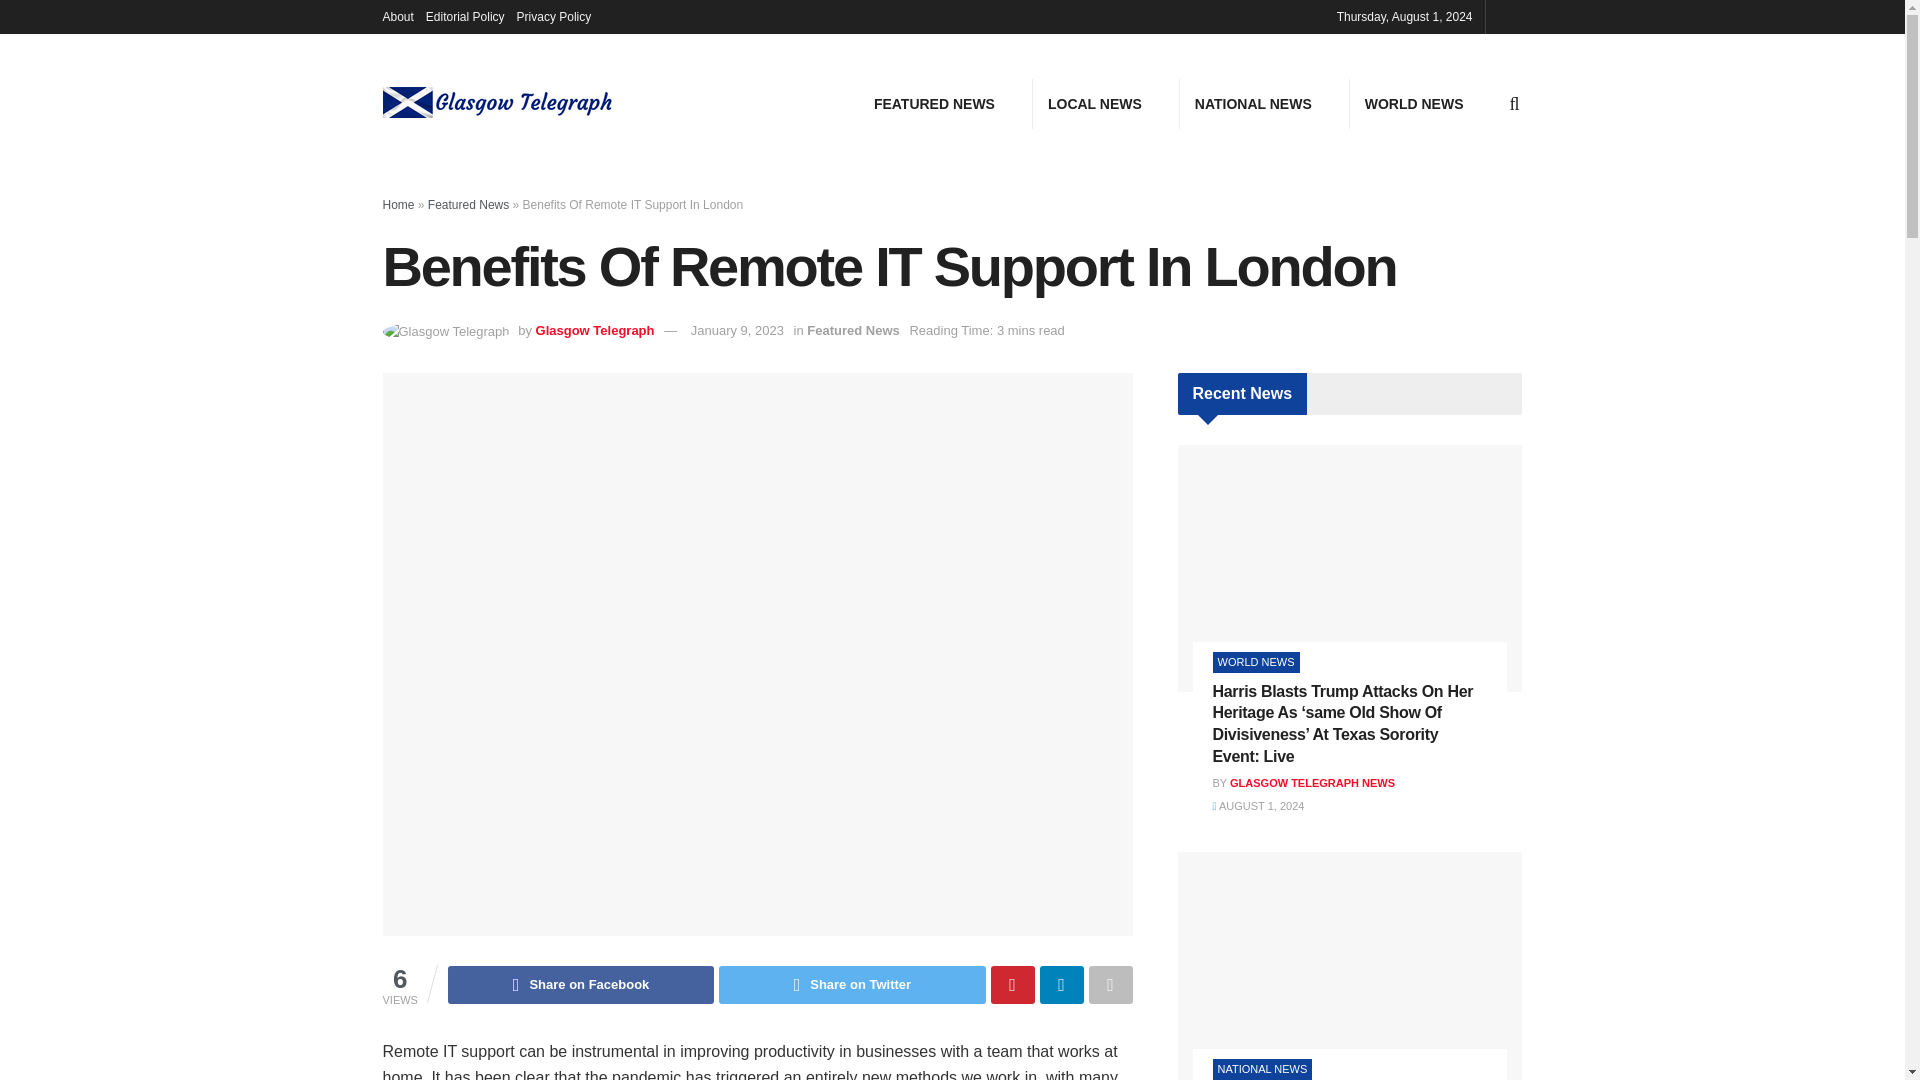 The height and width of the screenshot is (1080, 1920). Describe the element at coordinates (594, 330) in the screenshot. I see `Glasgow Telegraph` at that location.